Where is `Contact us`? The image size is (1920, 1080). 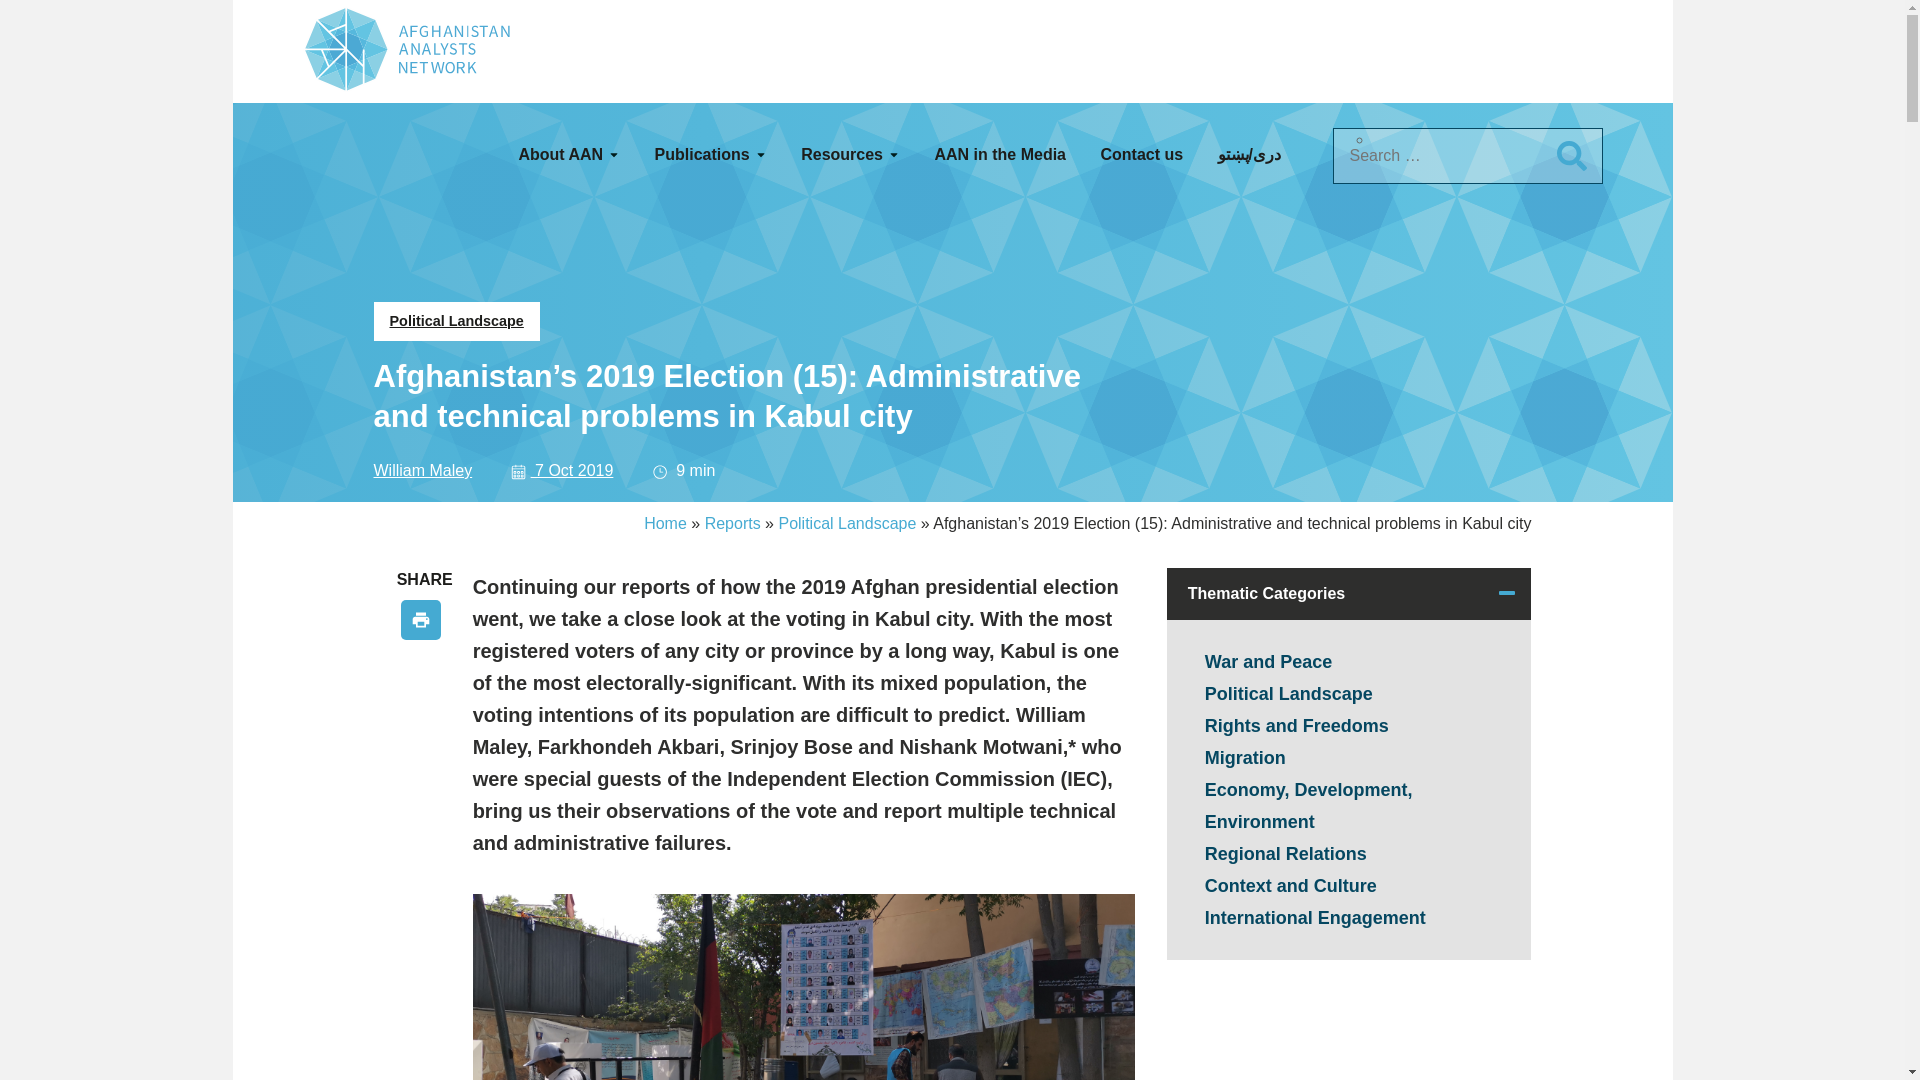
Contact us is located at coordinates (1141, 154).